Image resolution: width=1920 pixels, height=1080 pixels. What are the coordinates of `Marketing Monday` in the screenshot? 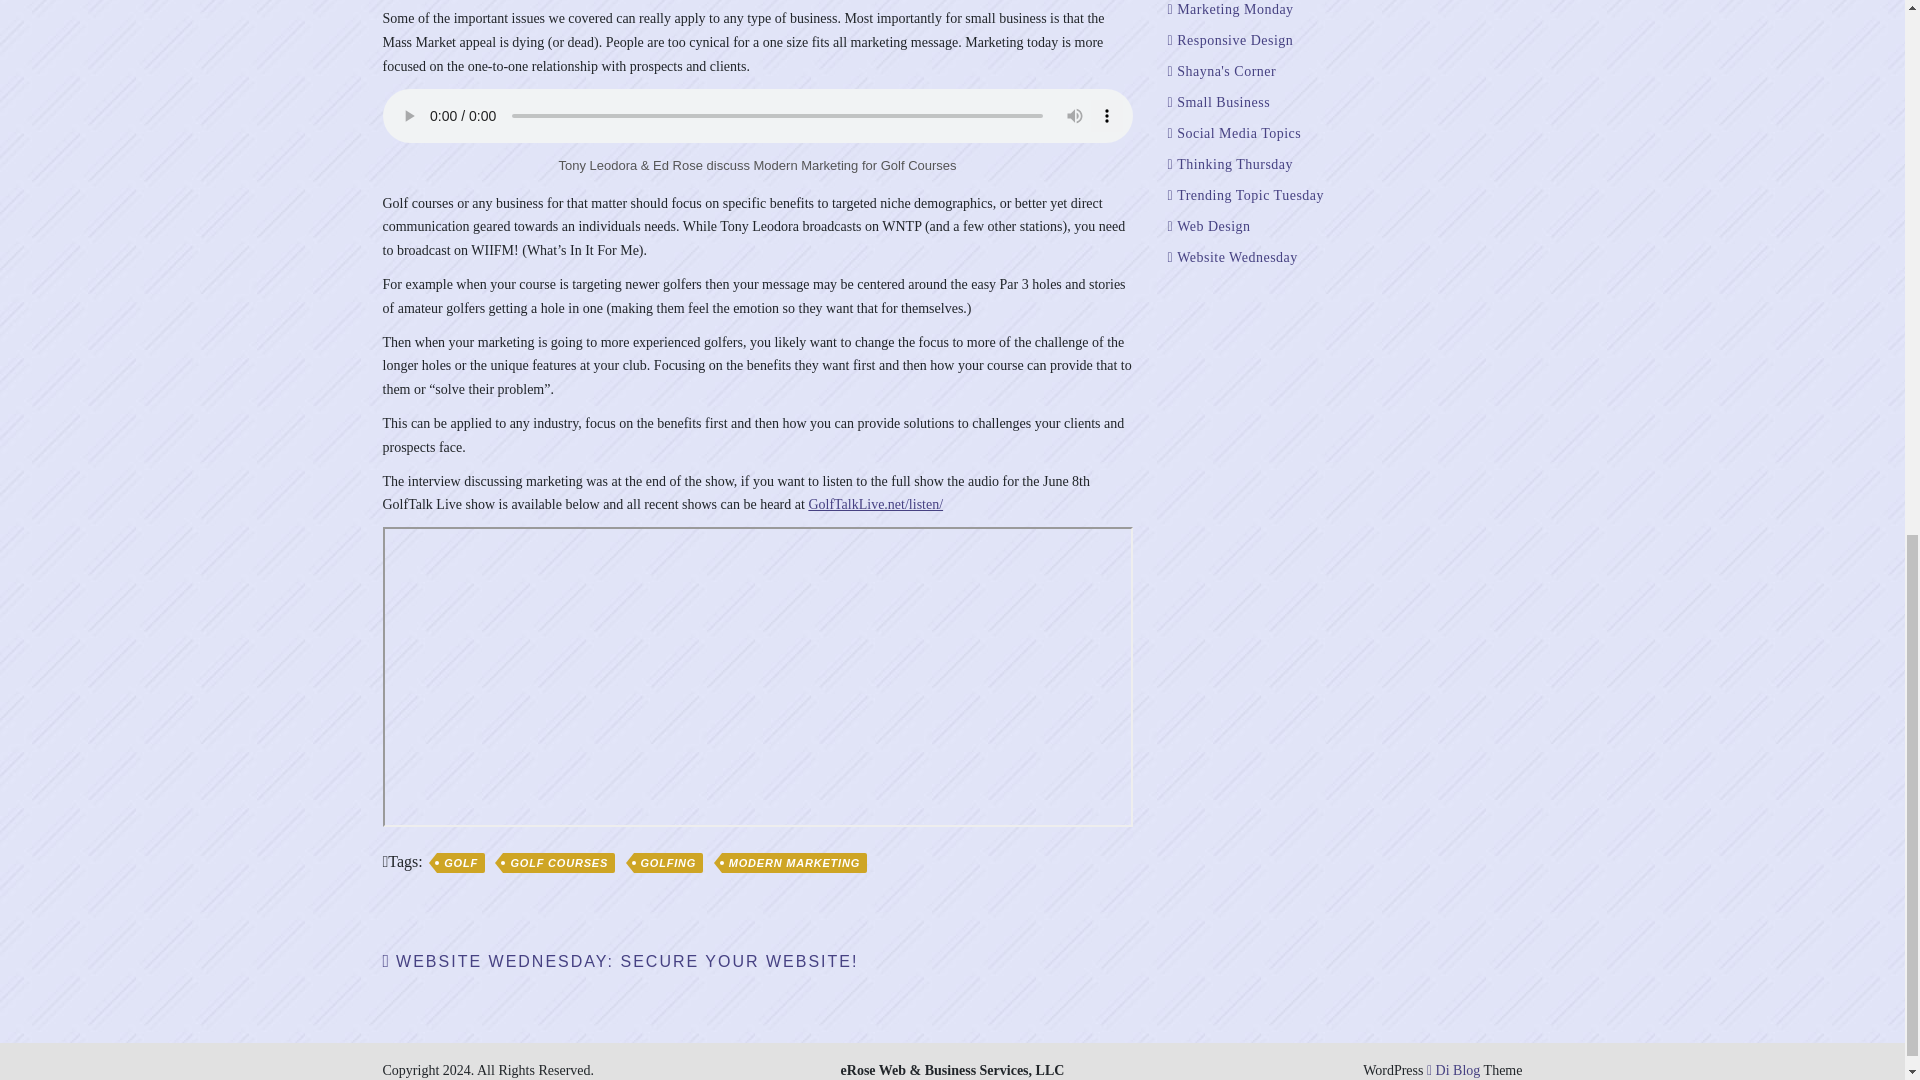 It's located at (1230, 10).